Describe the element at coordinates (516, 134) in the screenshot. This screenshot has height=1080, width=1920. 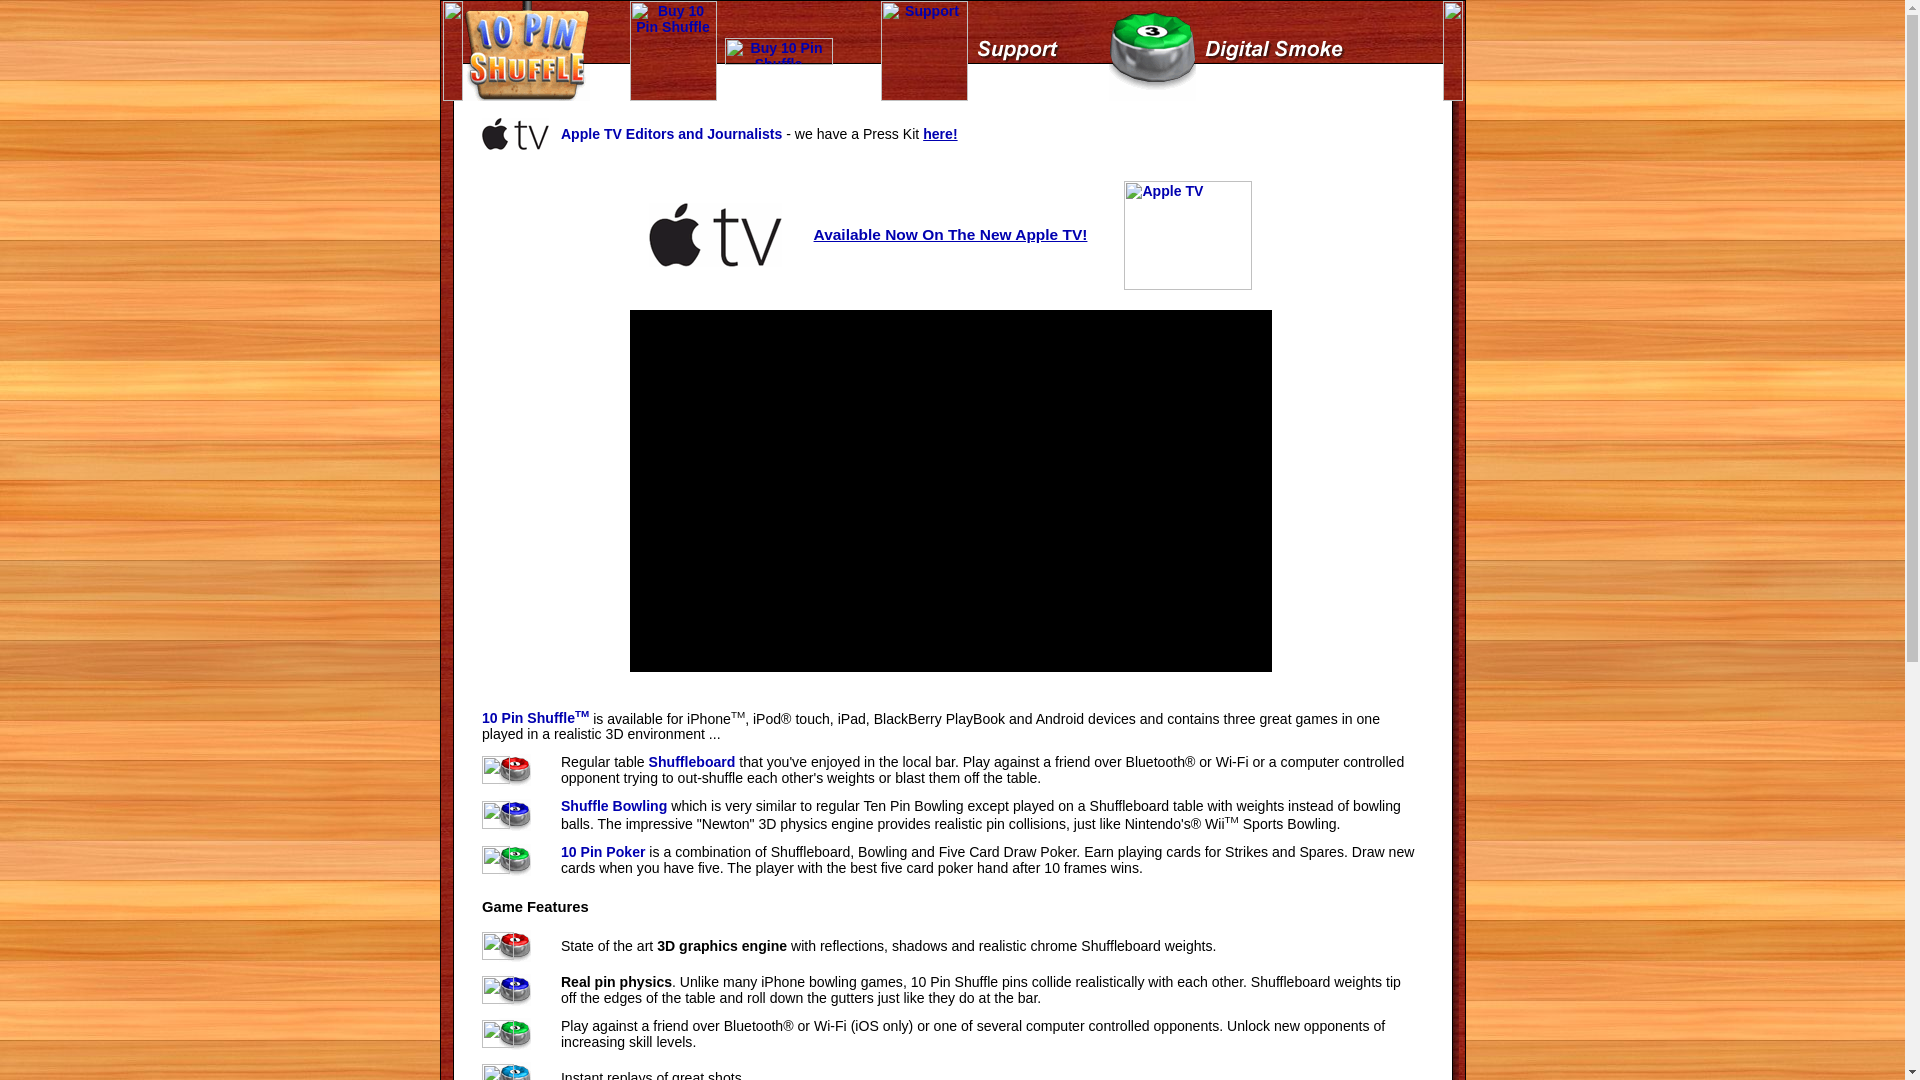
I see `Apple TV Press Kit` at that location.